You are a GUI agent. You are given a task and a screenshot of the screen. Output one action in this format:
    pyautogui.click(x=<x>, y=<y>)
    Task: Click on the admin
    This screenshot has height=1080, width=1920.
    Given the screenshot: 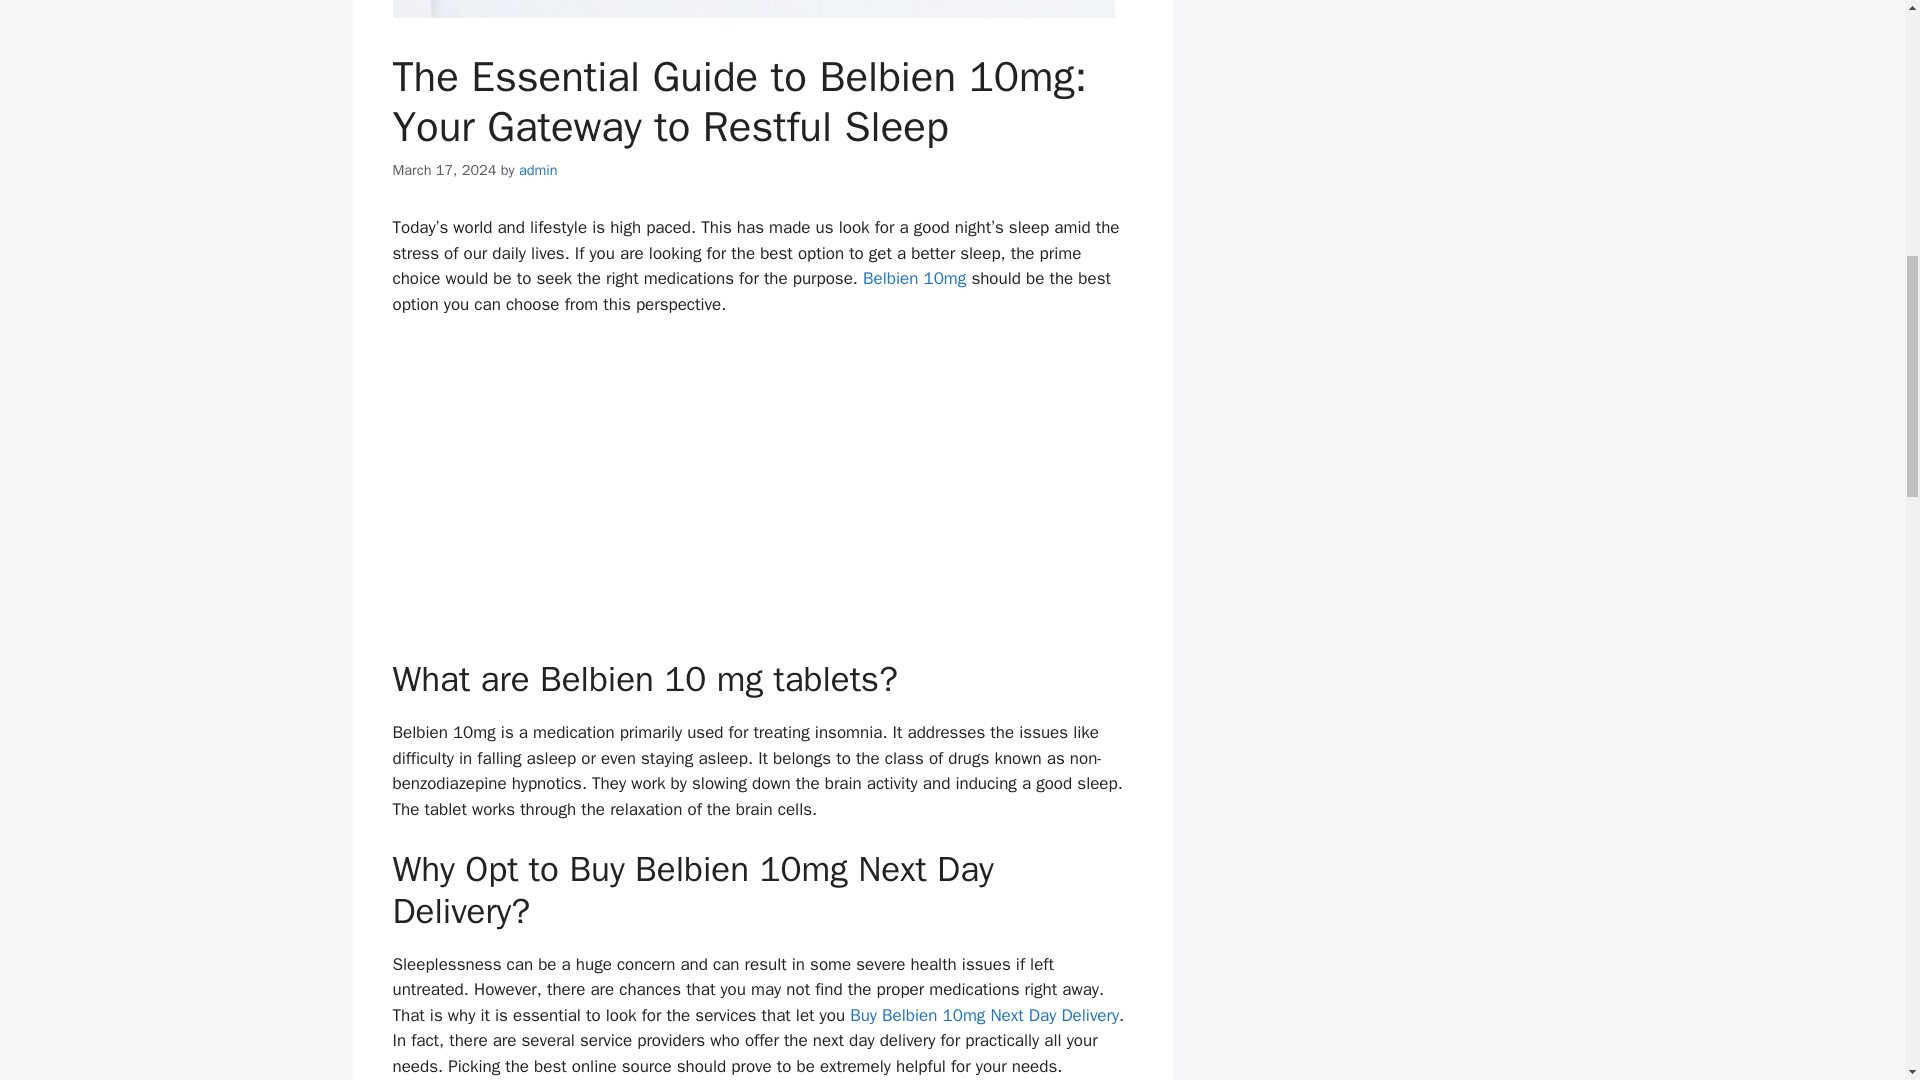 What is the action you would take?
    pyautogui.click(x=538, y=168)
    